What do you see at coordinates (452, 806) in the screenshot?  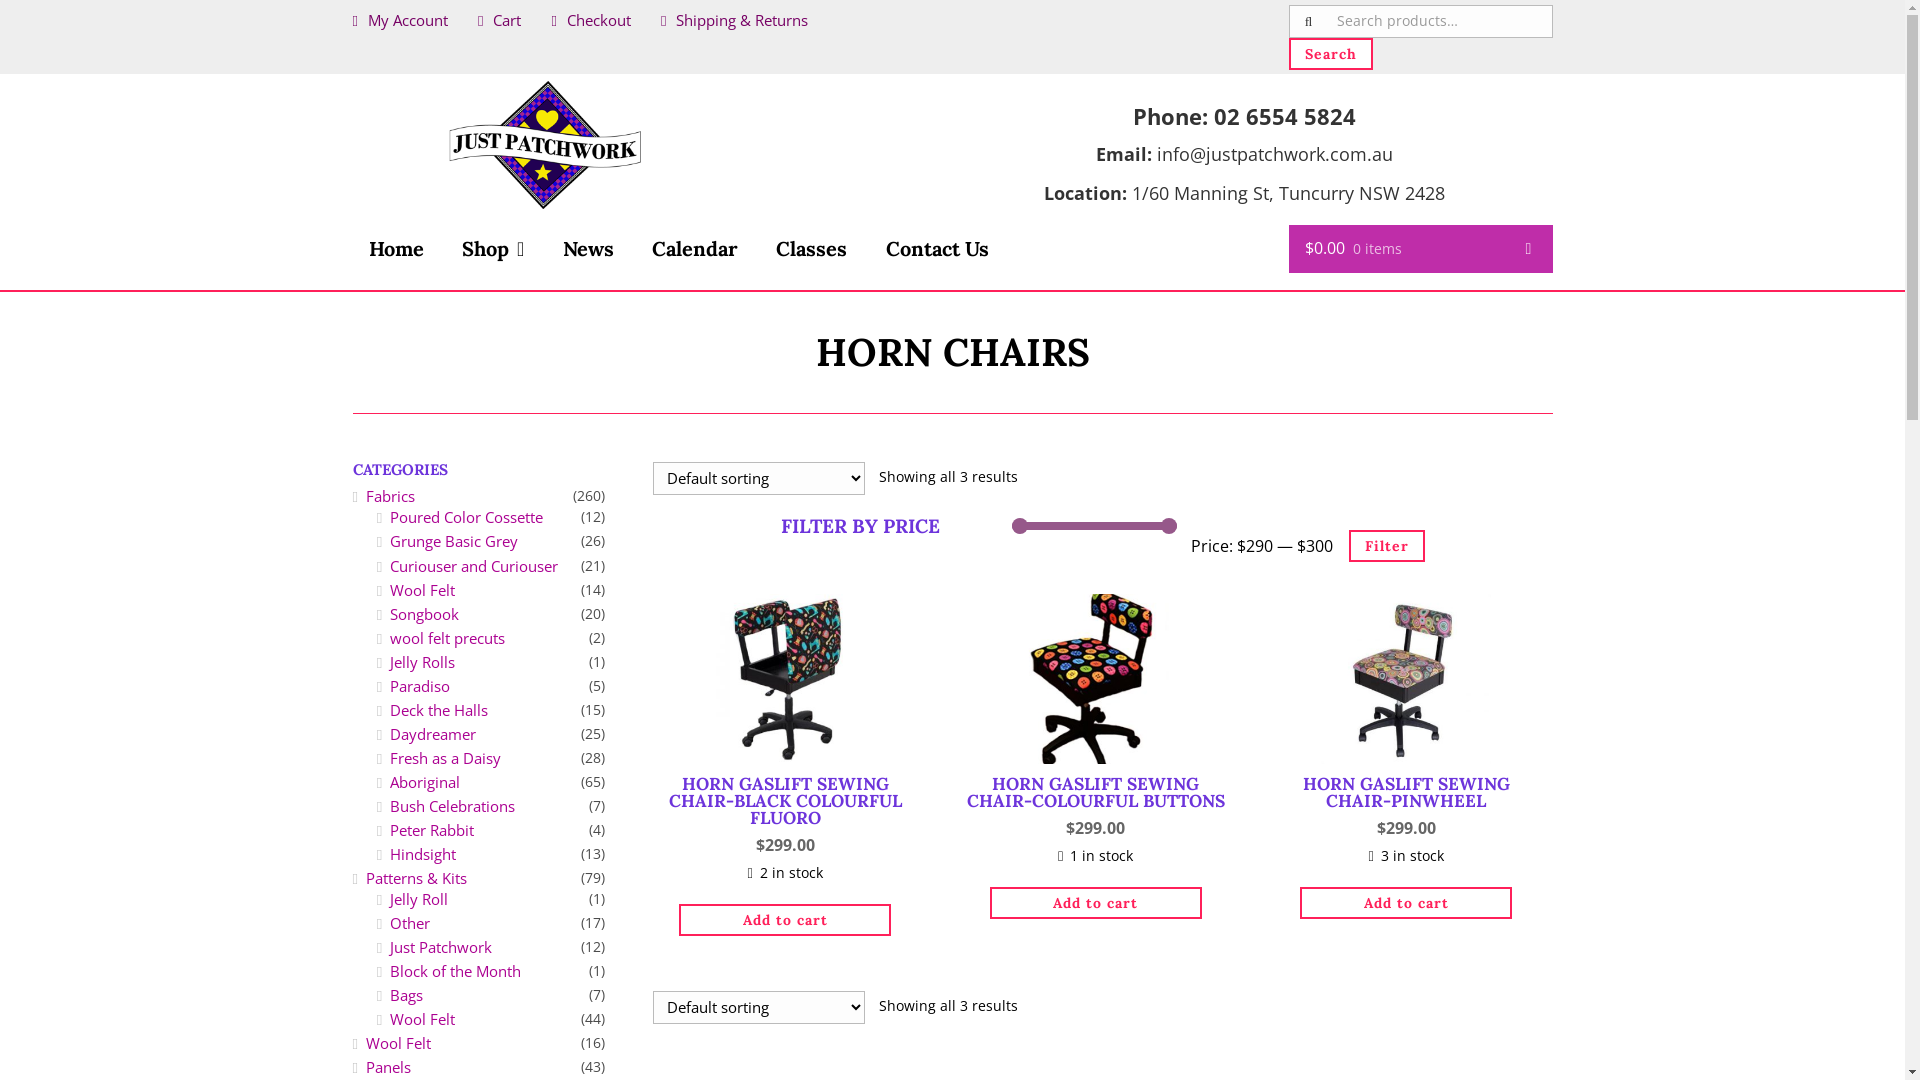 I see `Bush Celebrations` at bounding box center [452, 806].